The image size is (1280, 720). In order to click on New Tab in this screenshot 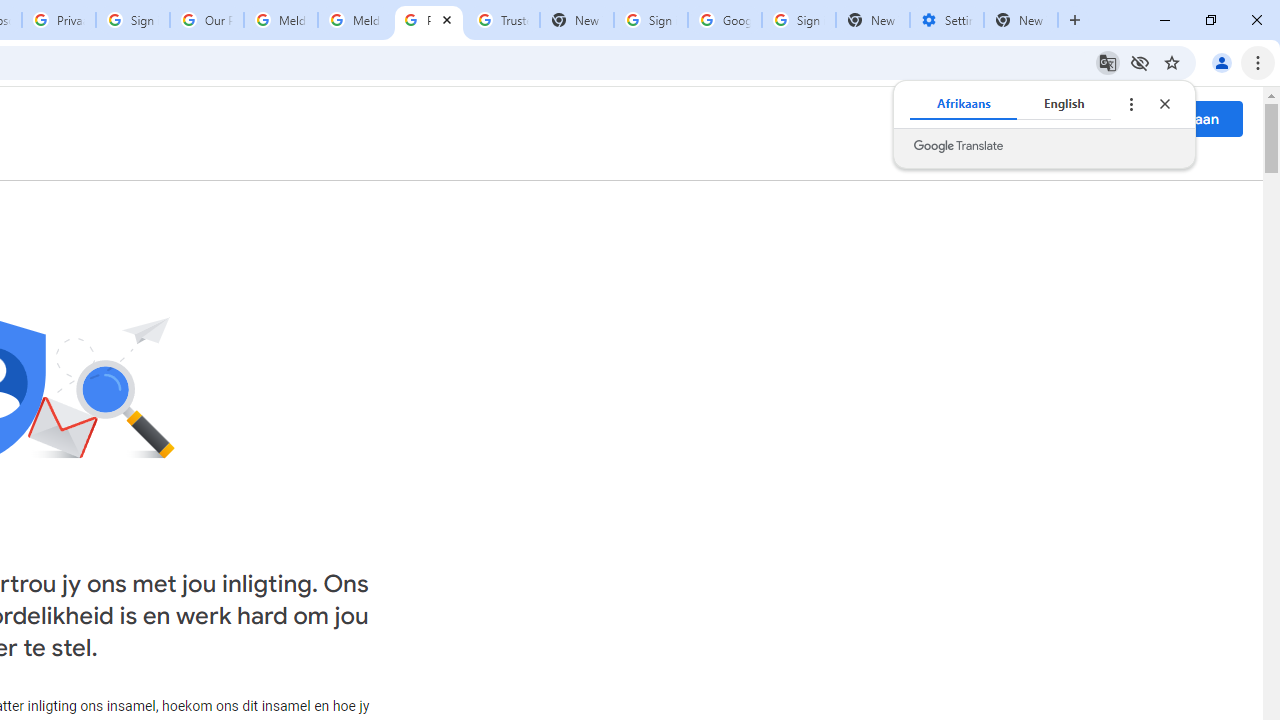, I will do `click(872, 20)`.